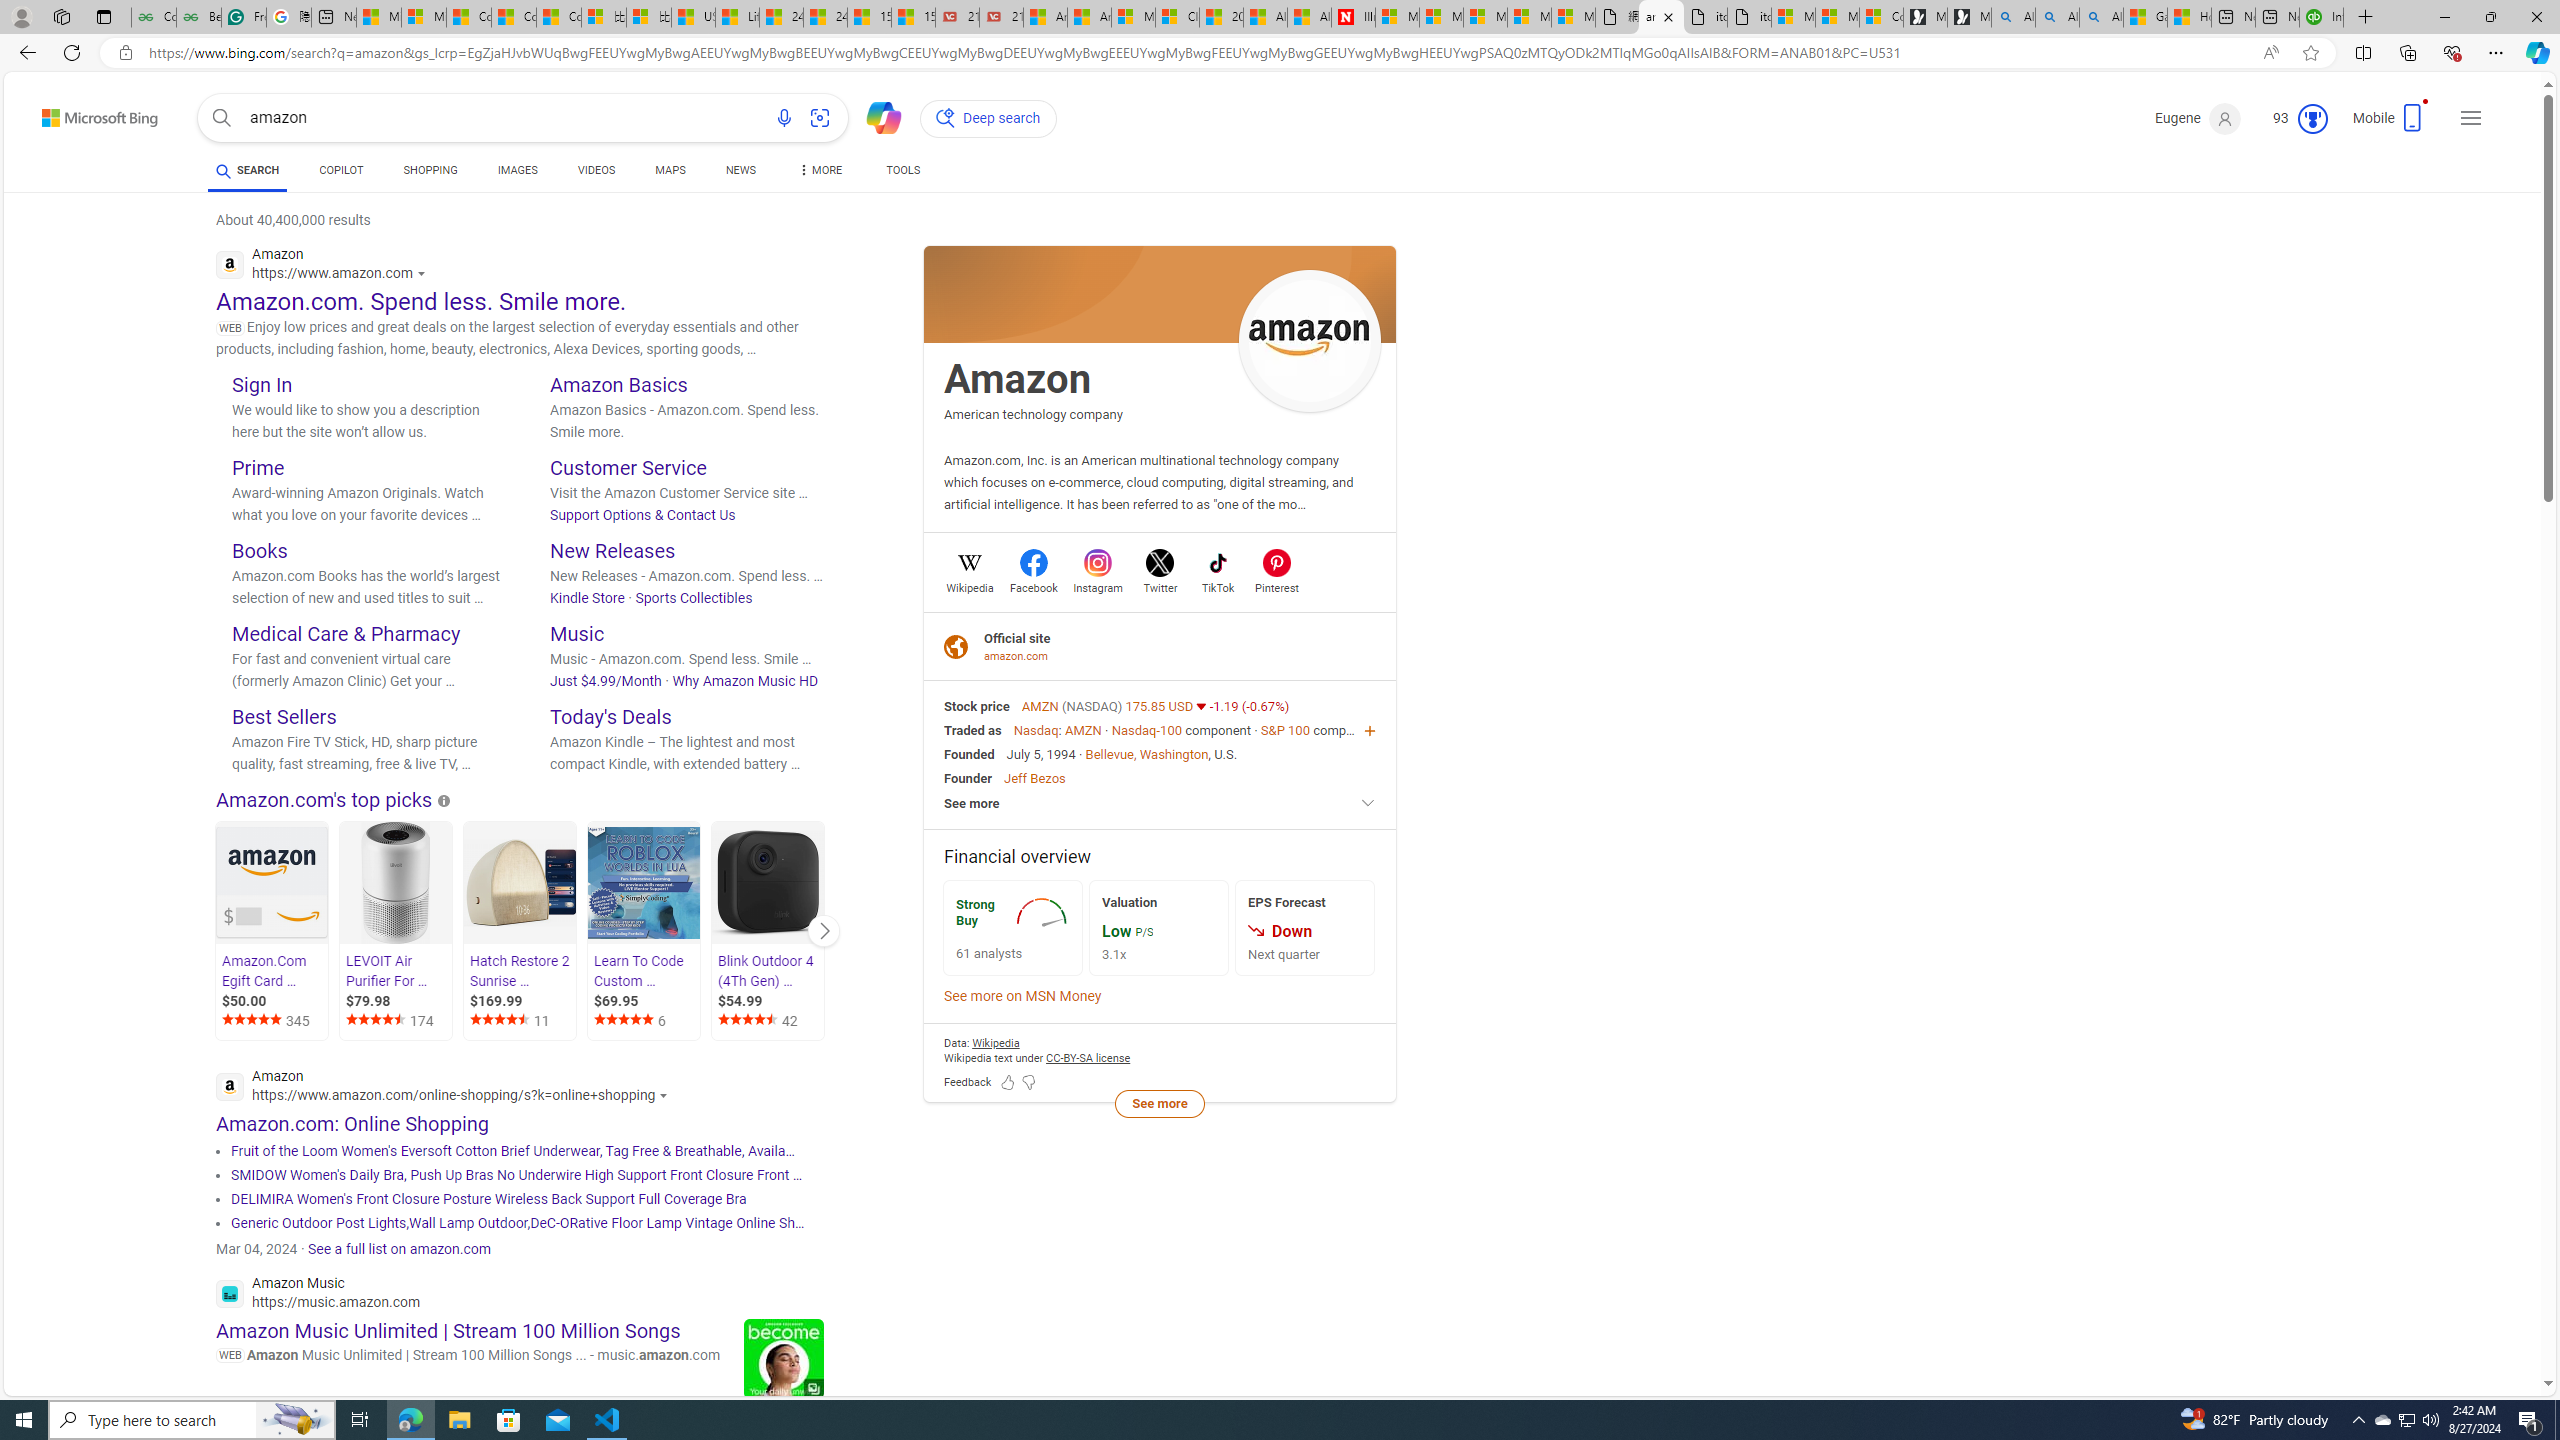 This screenshot has height=1440, width=2560. What do you see at coordinates (740, 170) in the screenshot?
I see `NEWS` at bounding box center [740, 170].